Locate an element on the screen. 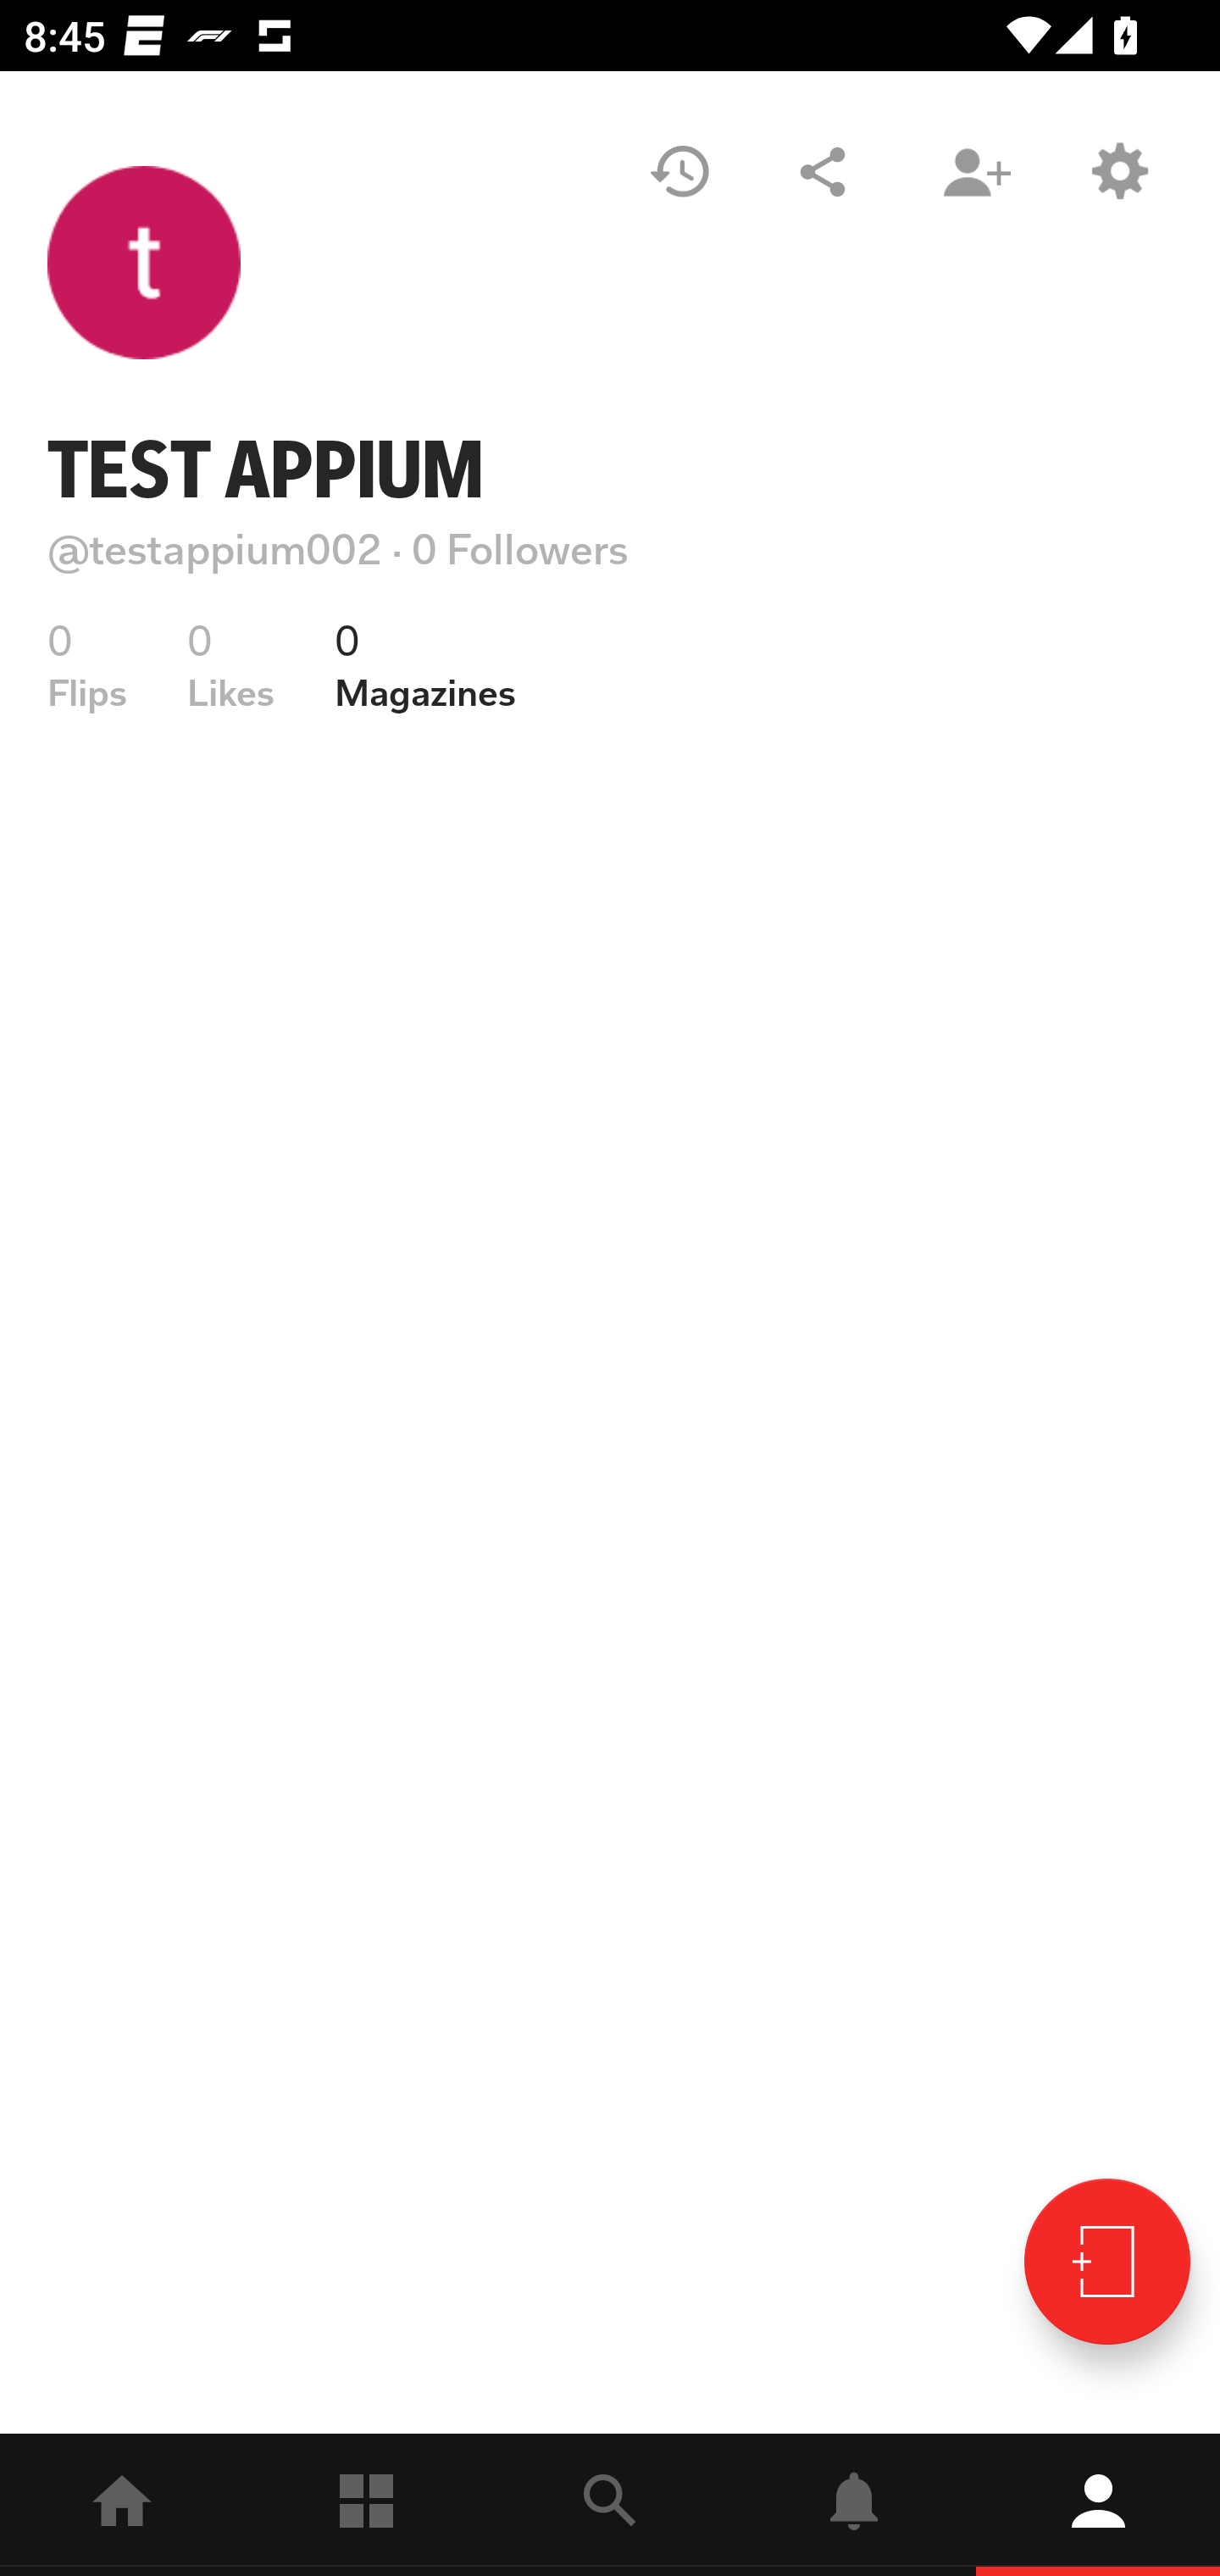  @testappium002 is located at coordinates (214, 549).